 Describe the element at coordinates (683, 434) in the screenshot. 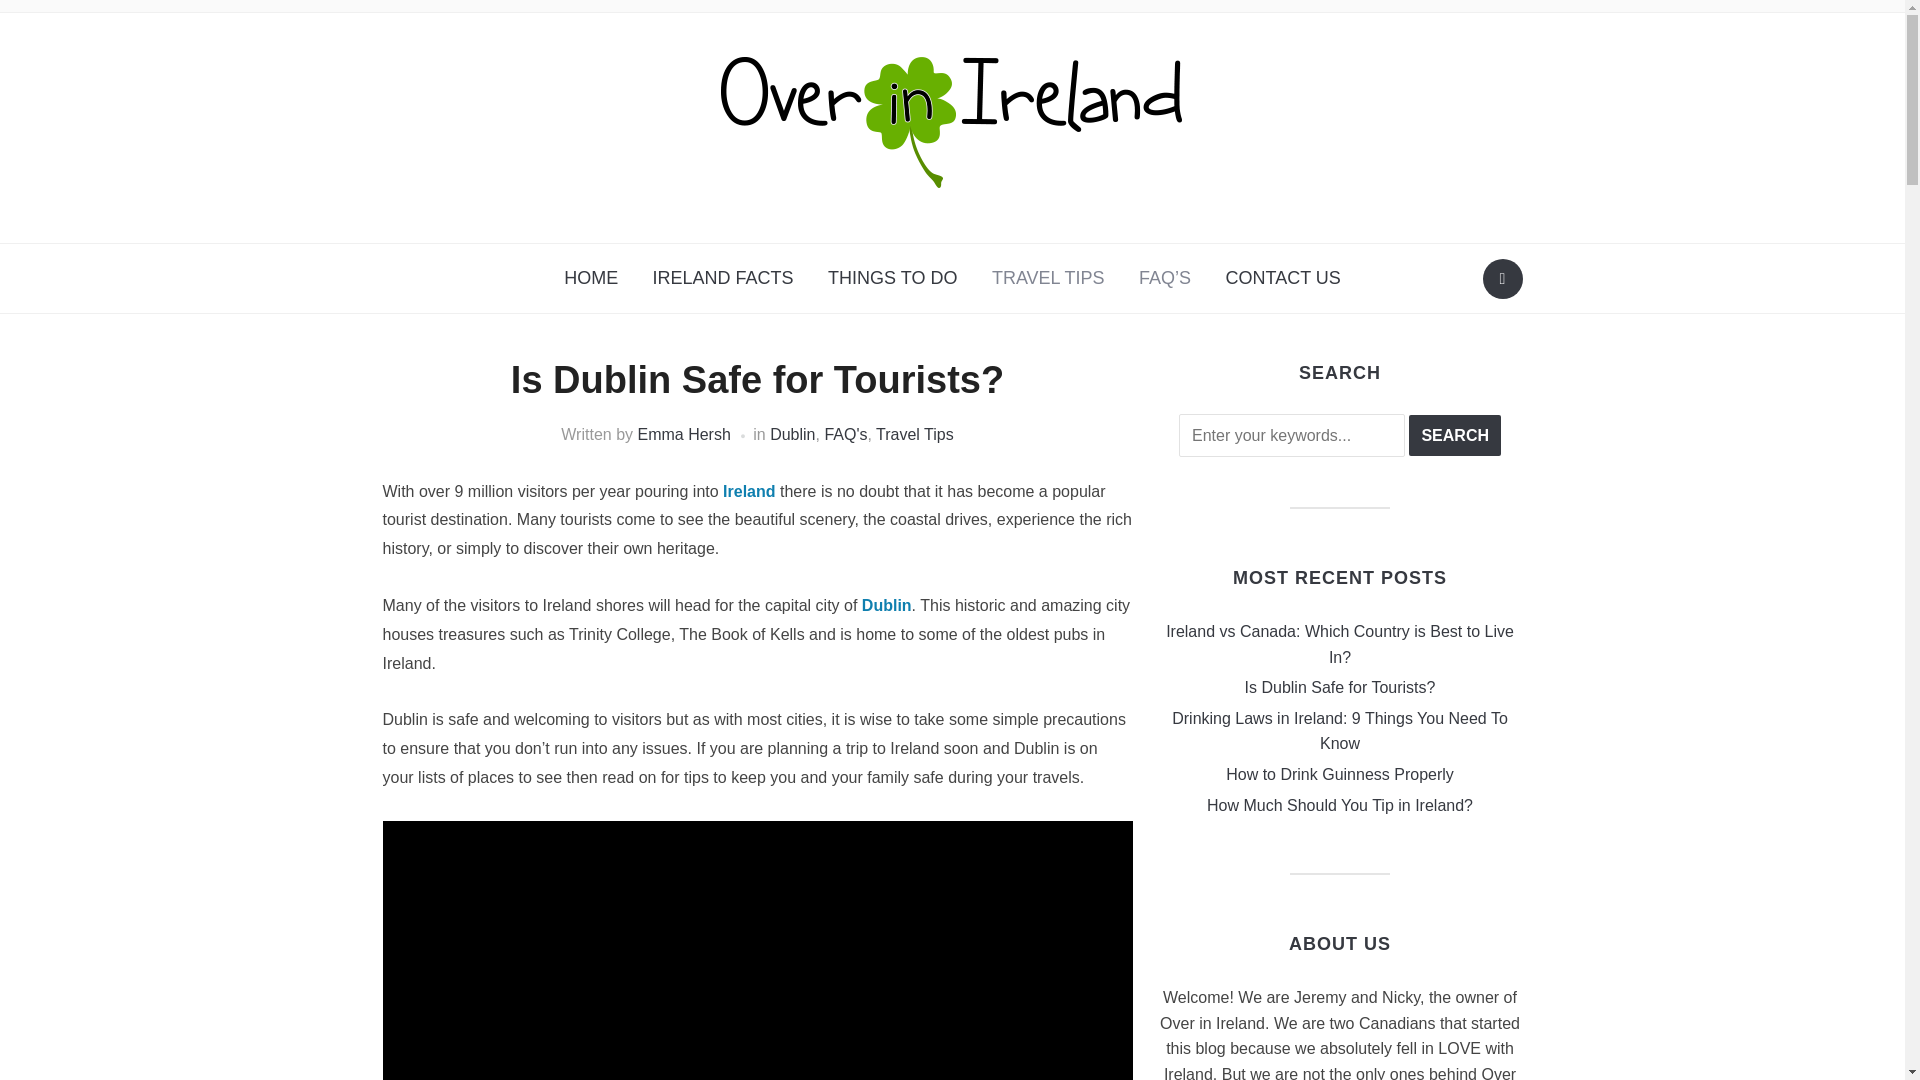

I see `Emma Hersh` at that location.